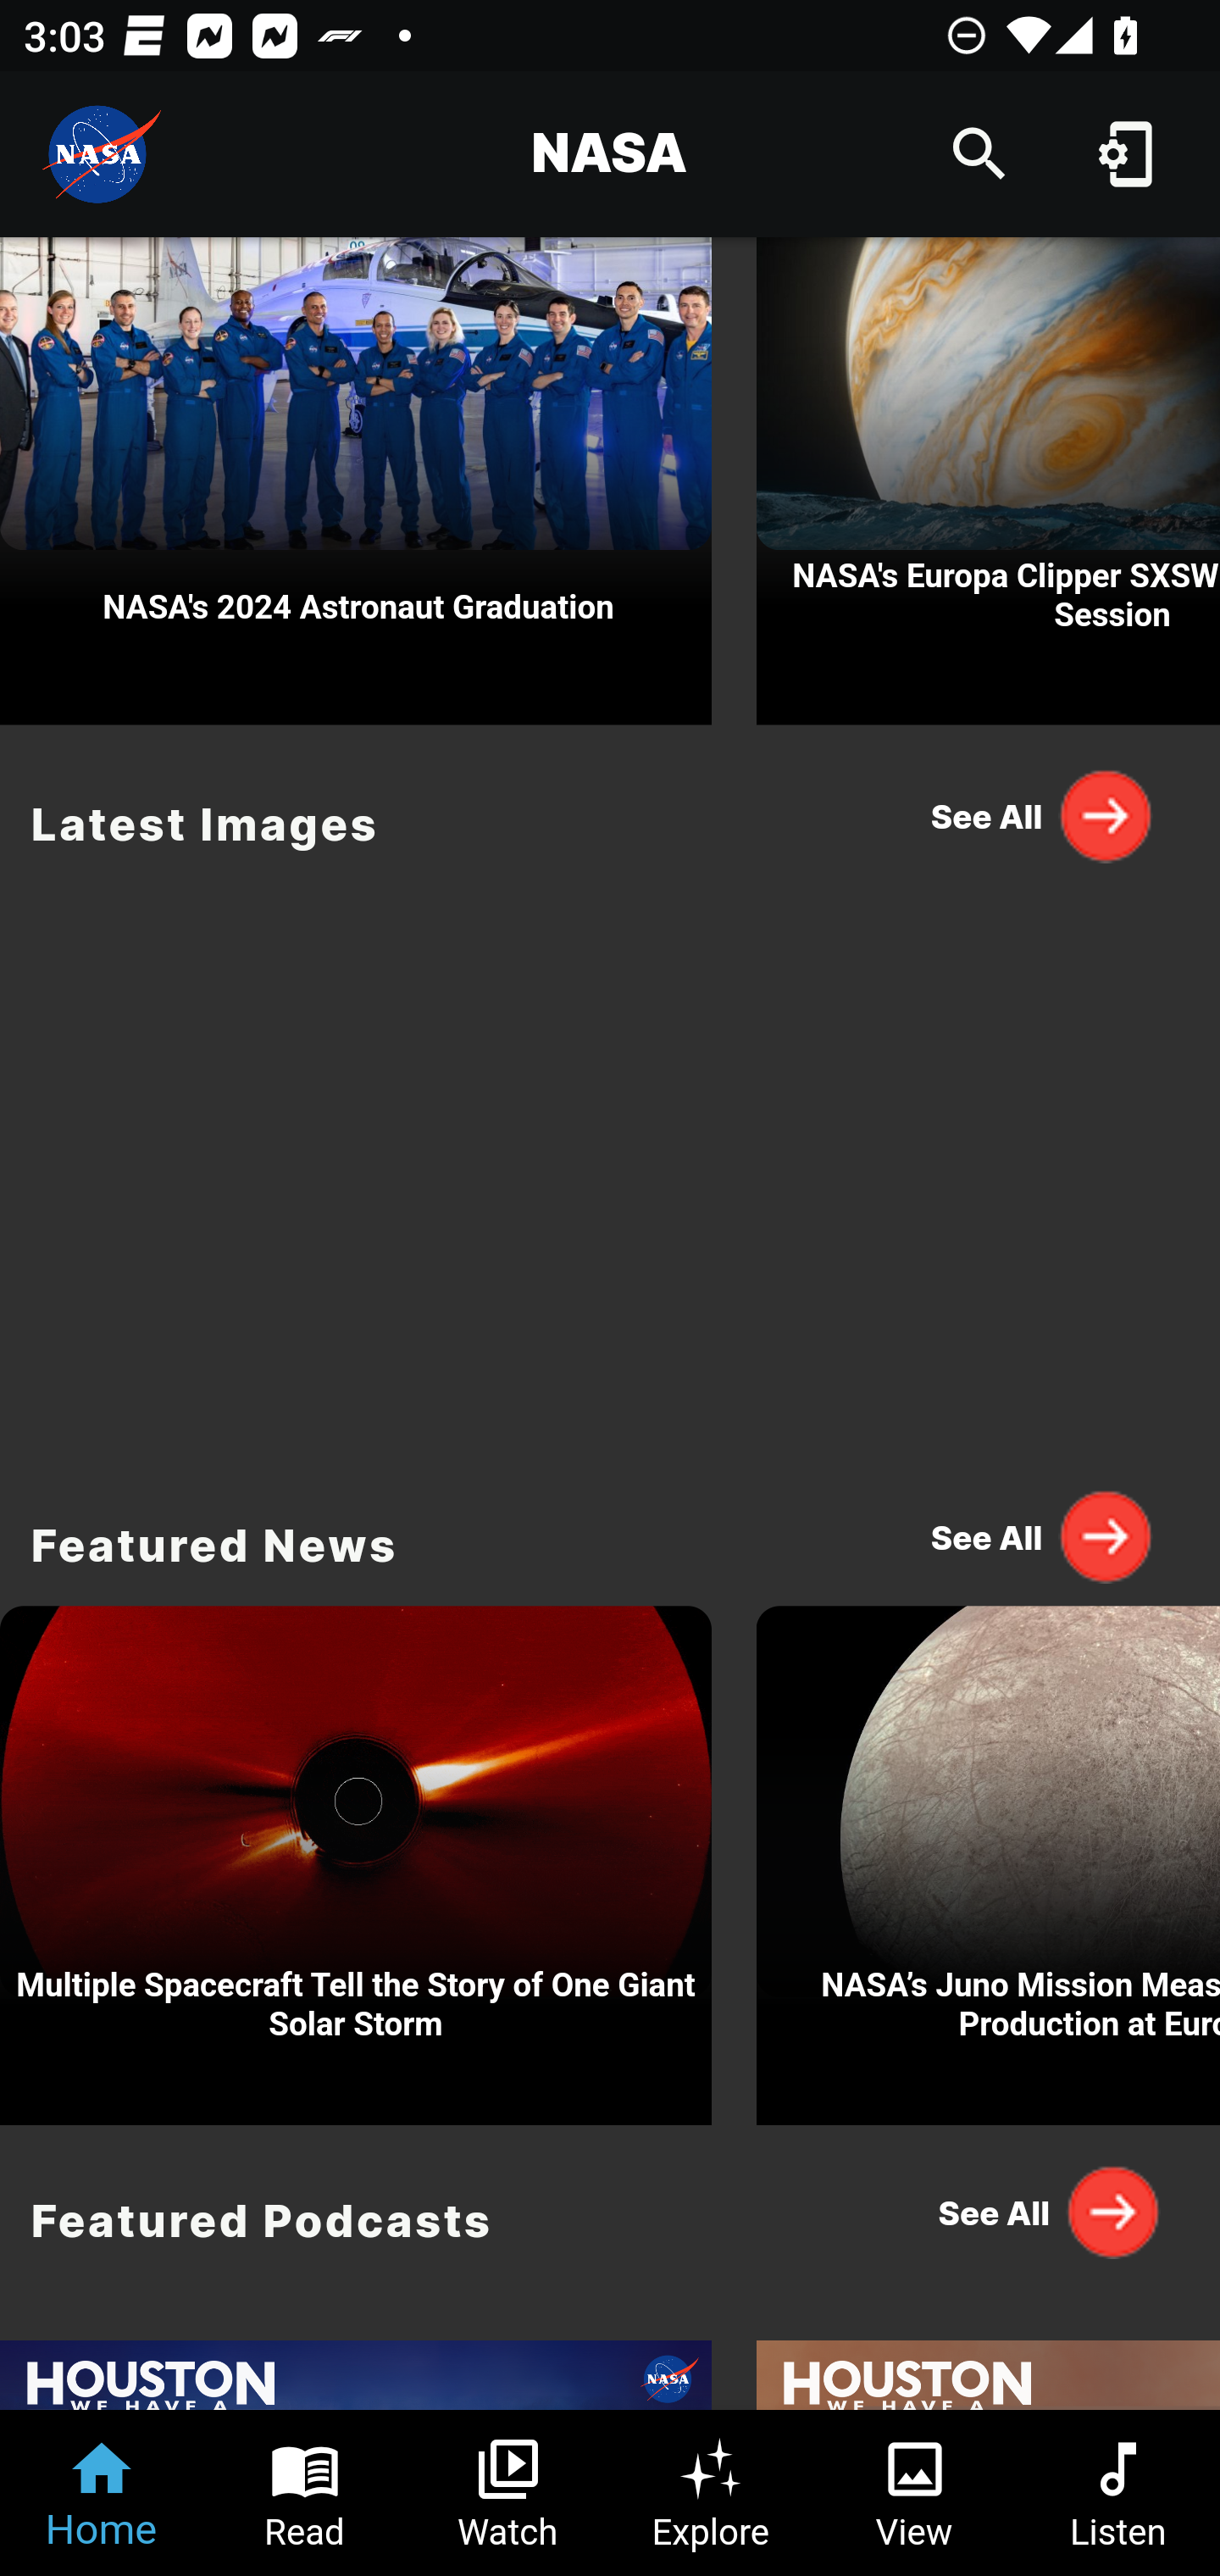 This screenshot has width=1220, height=2576. What do you see at coordinates (1118, 2493) in the screenshot?
I see `Listen
Tab 6 of 6` at bounding box center [1118, 2493].